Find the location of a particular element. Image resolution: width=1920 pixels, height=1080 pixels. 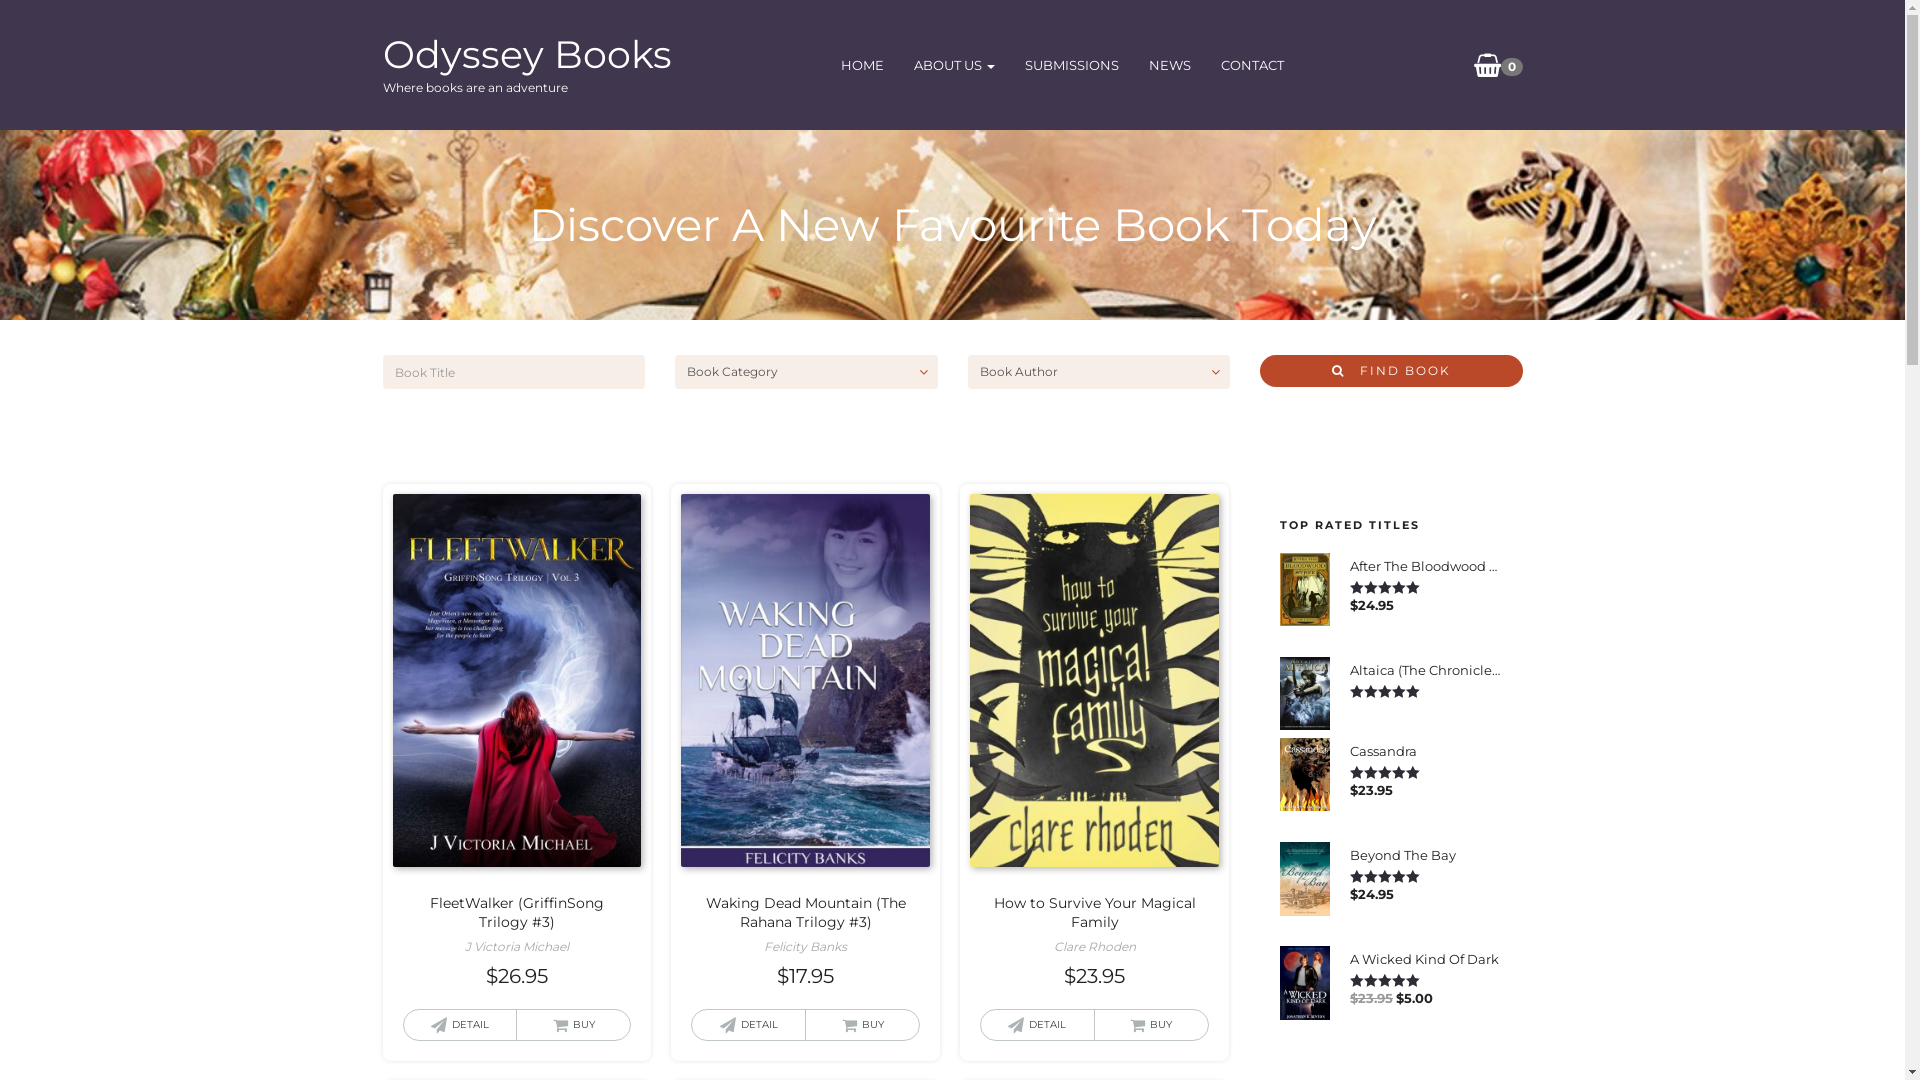

A Wicked Kind Of Dark is located at coordinates (1426, 958).